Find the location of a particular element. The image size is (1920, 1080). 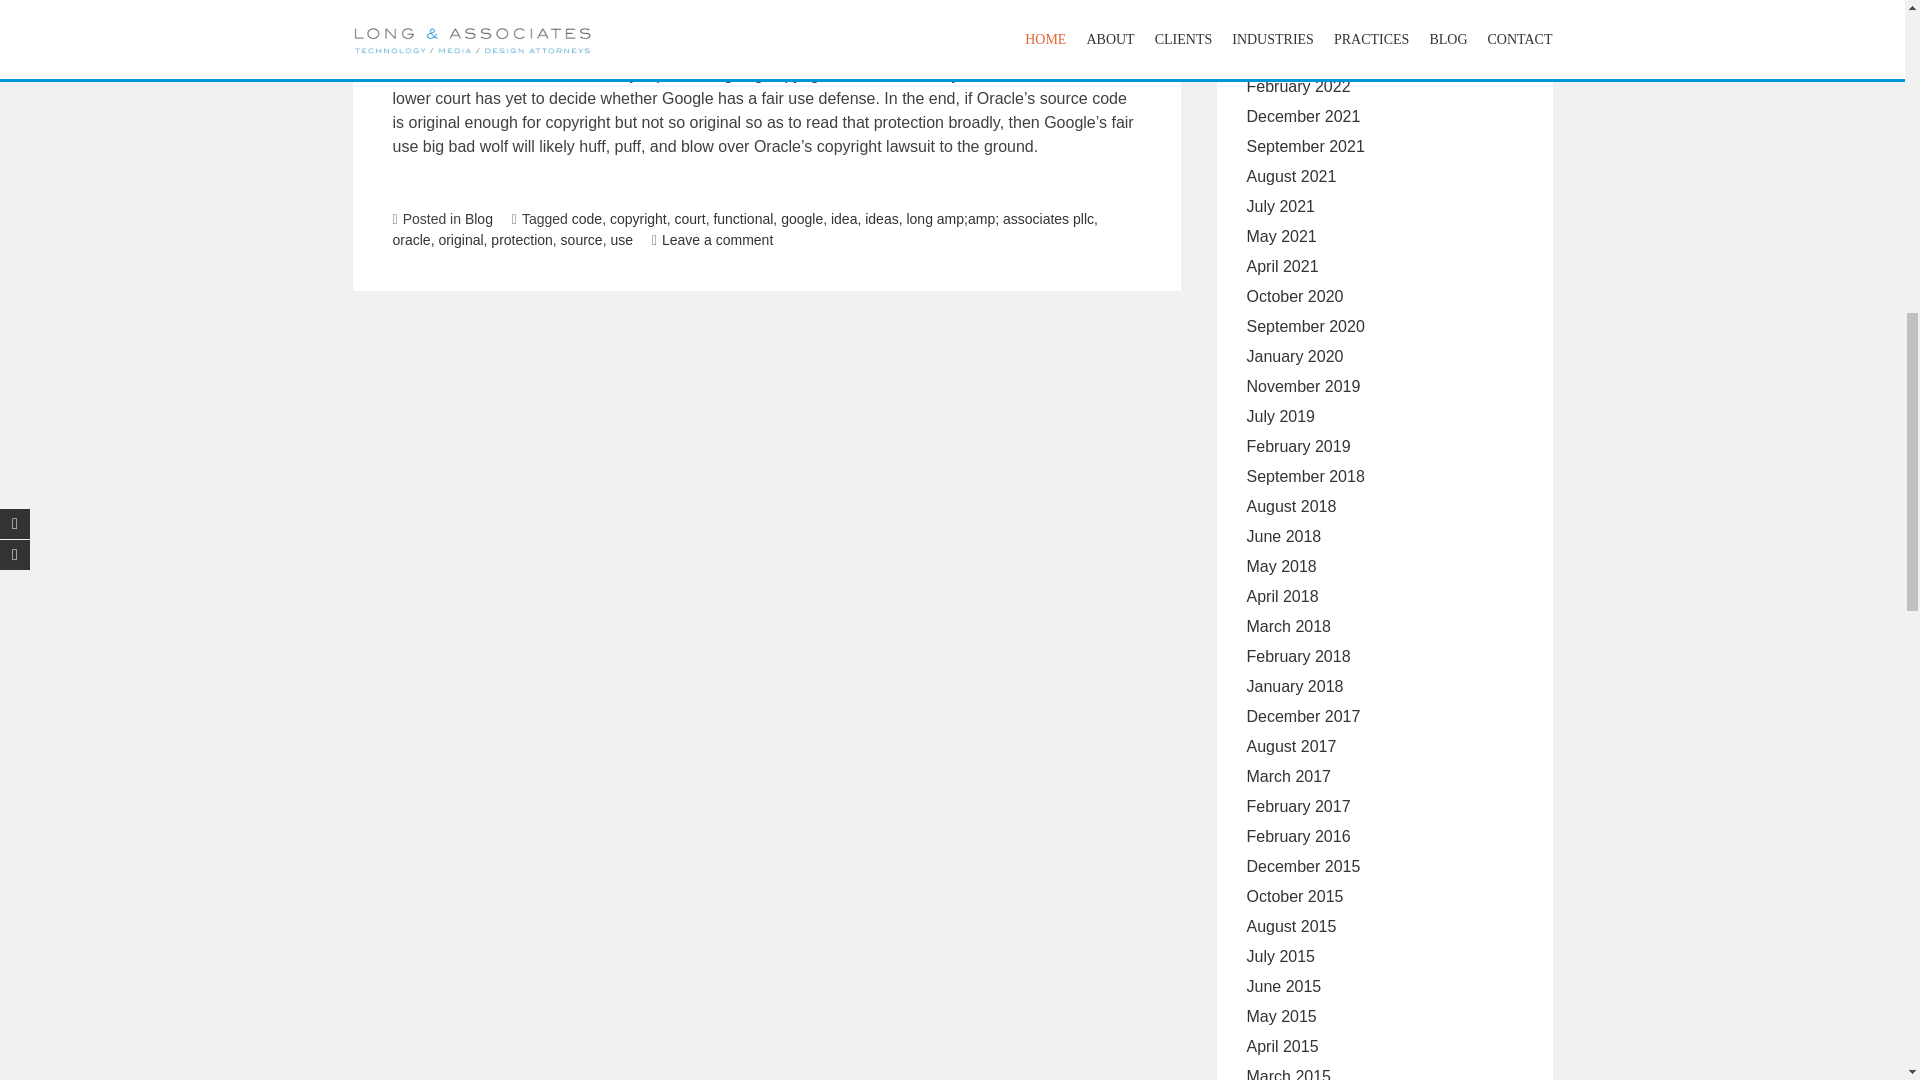

idea is located at coordinates (844, 218).